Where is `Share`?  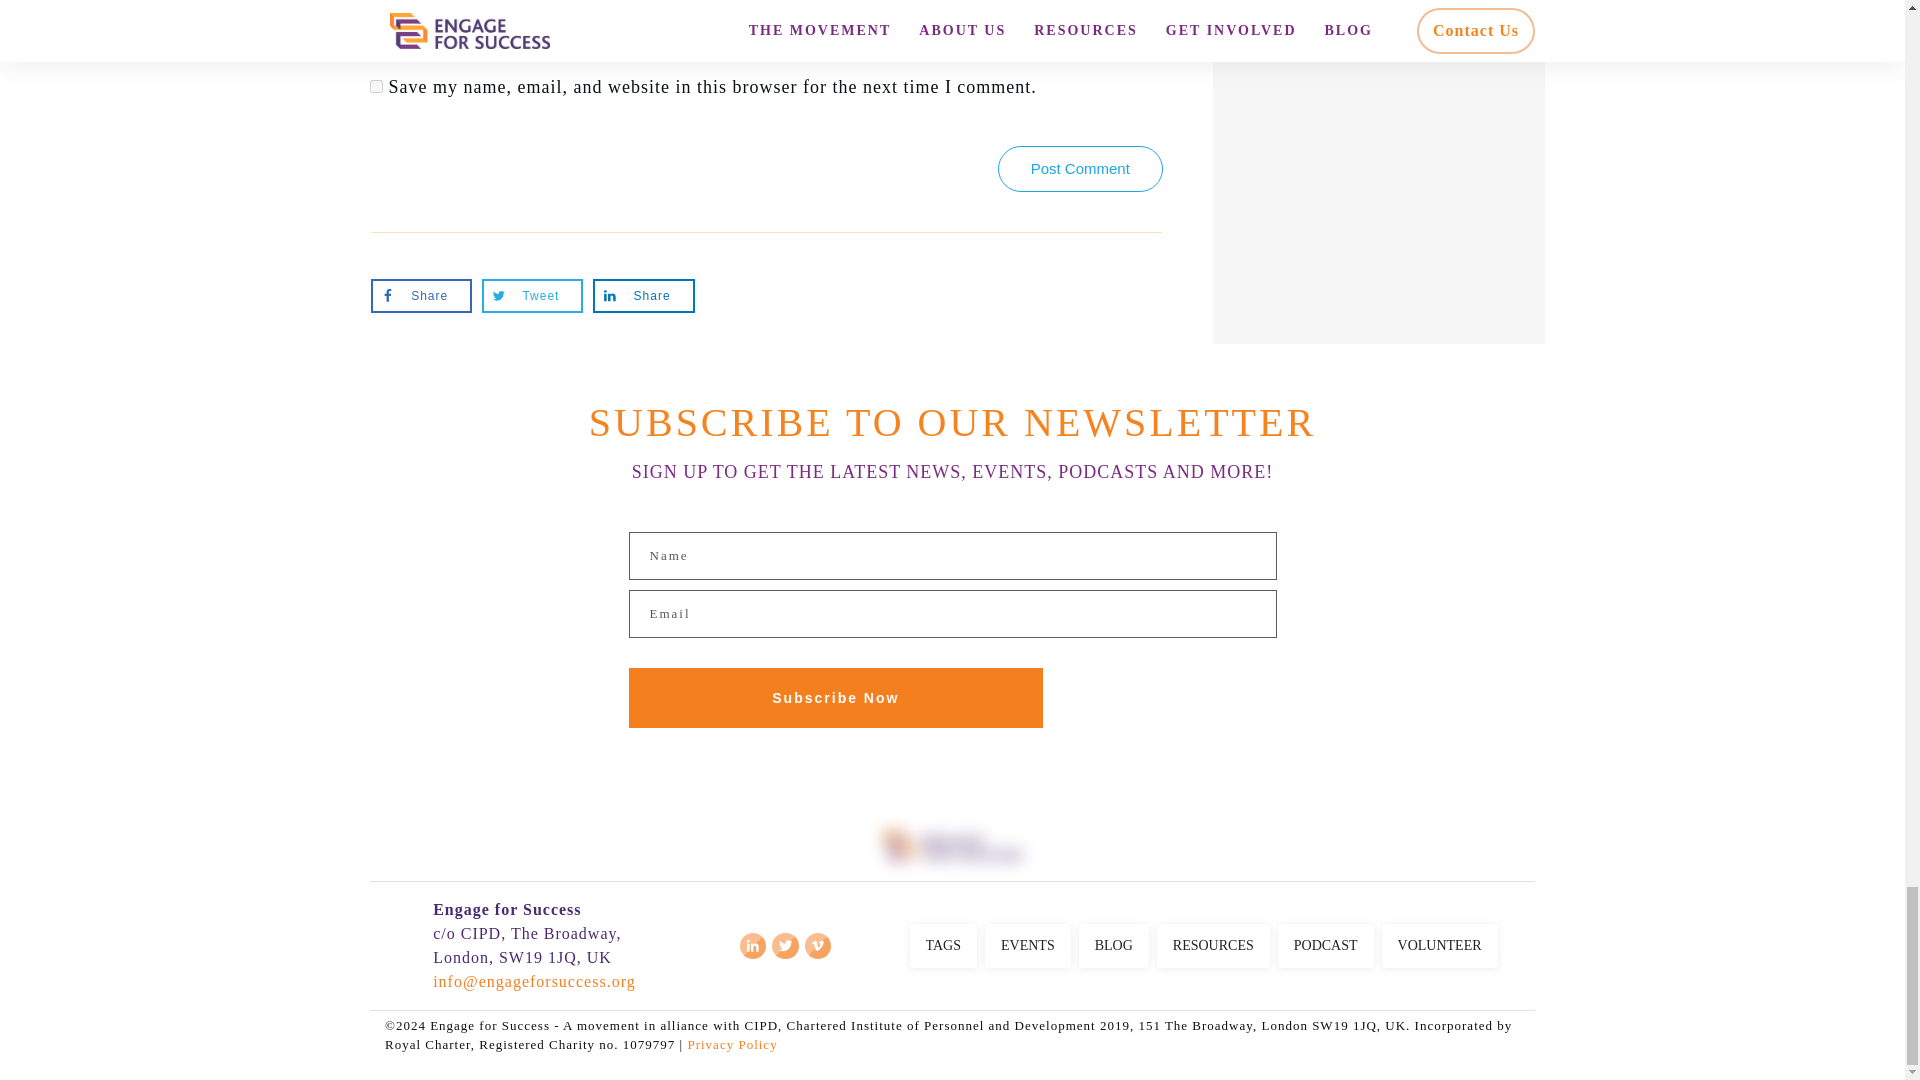 Share is located at coordinates (643, 296).